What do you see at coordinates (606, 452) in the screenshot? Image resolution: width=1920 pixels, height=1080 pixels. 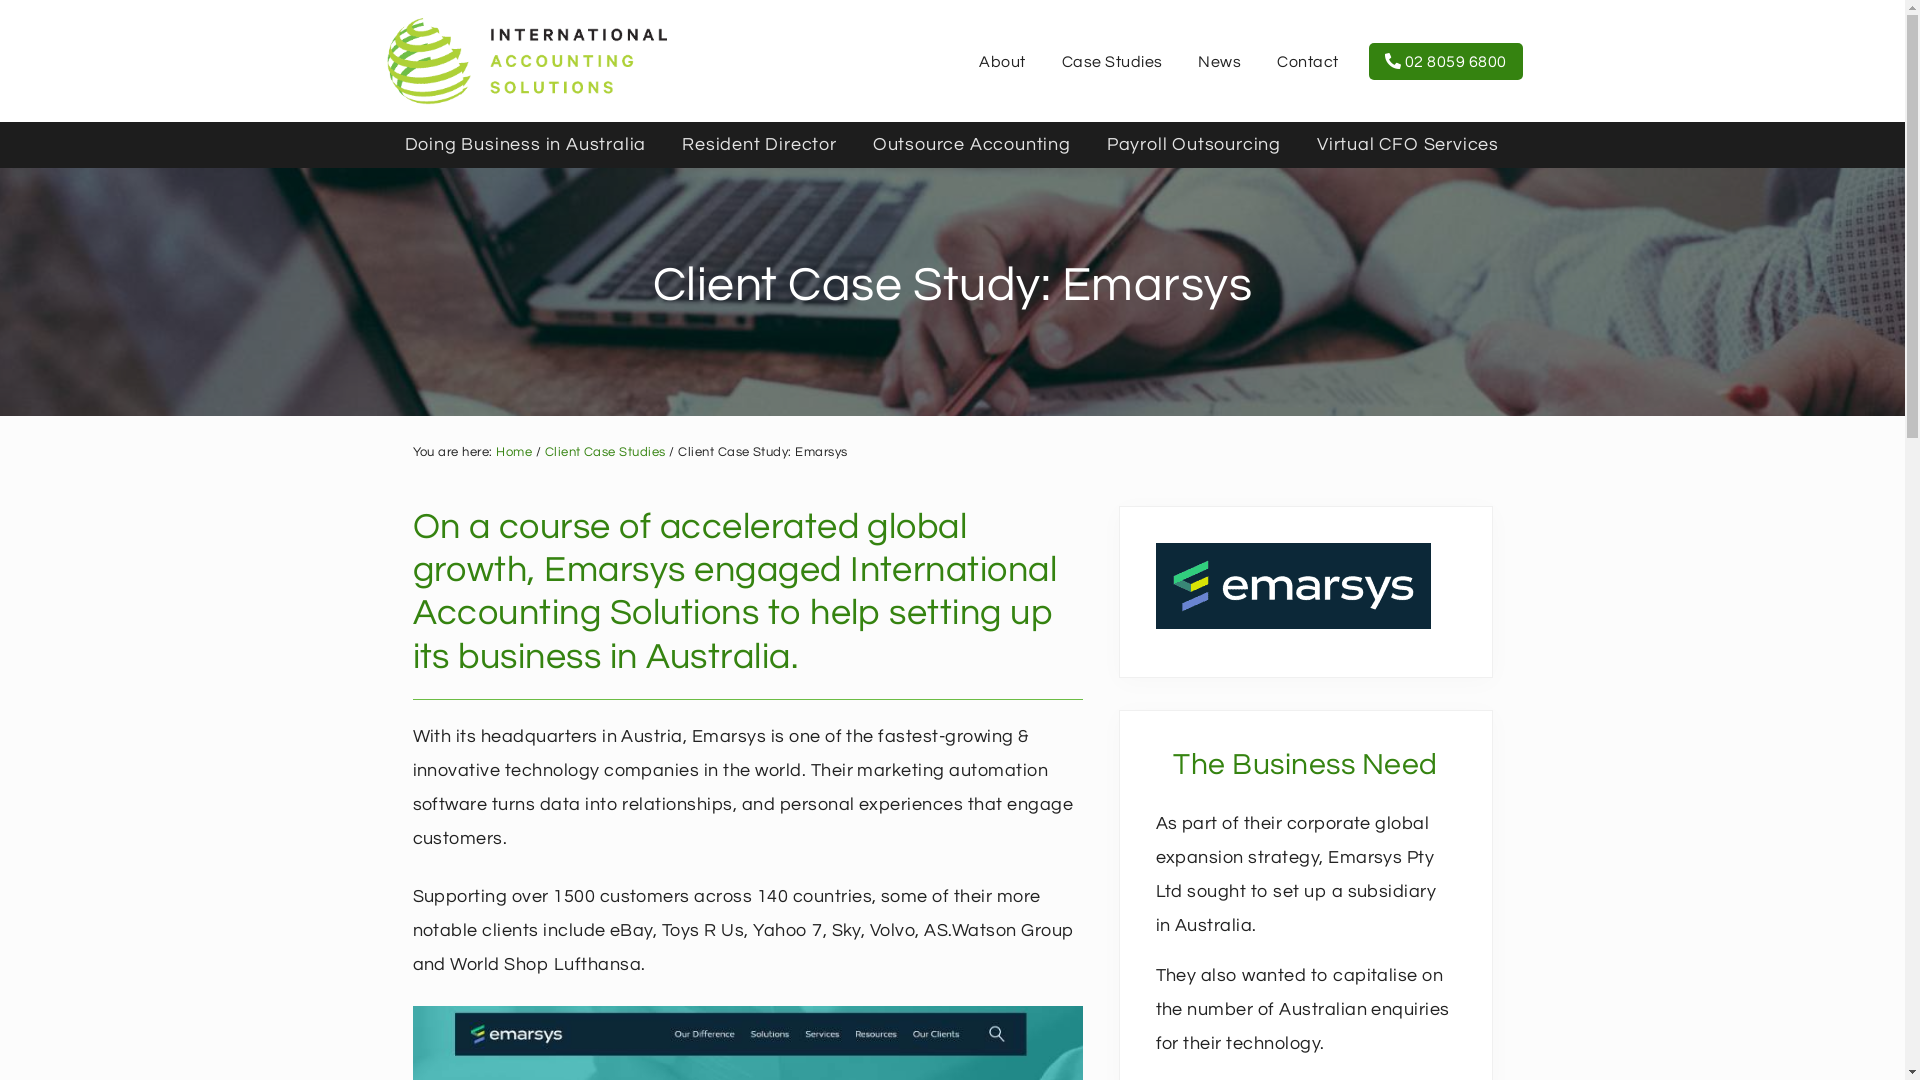 I see `Client Case Studies` at bounding box center [606, 452].